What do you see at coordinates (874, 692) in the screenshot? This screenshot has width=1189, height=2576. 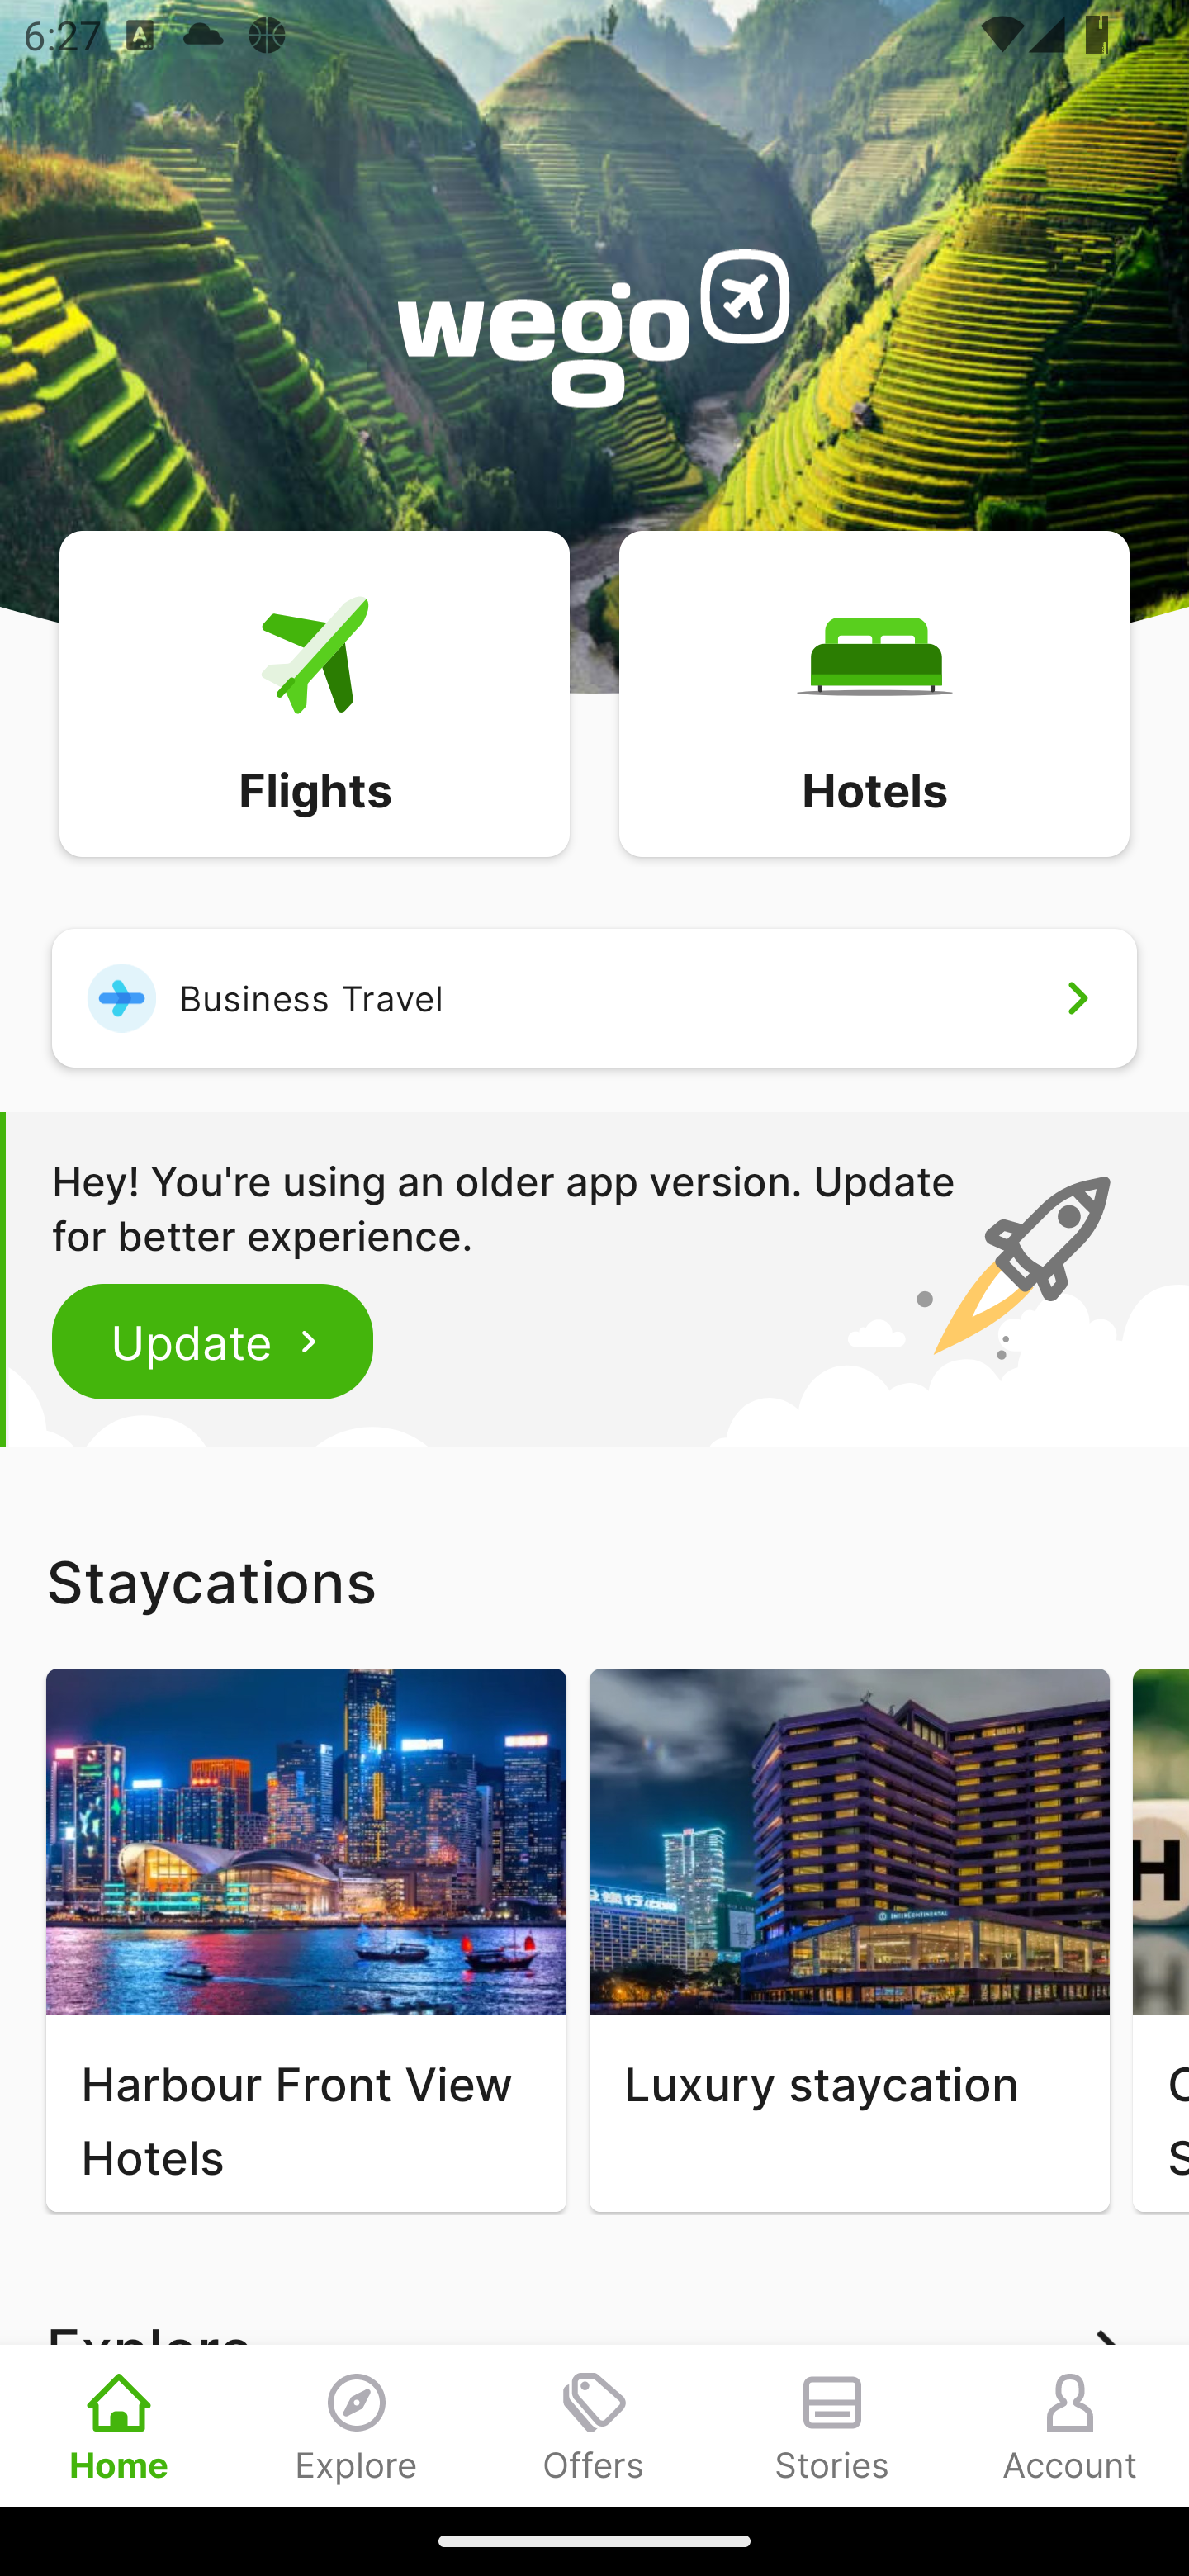 I see `Hotels` at bounding box center [874, 692].